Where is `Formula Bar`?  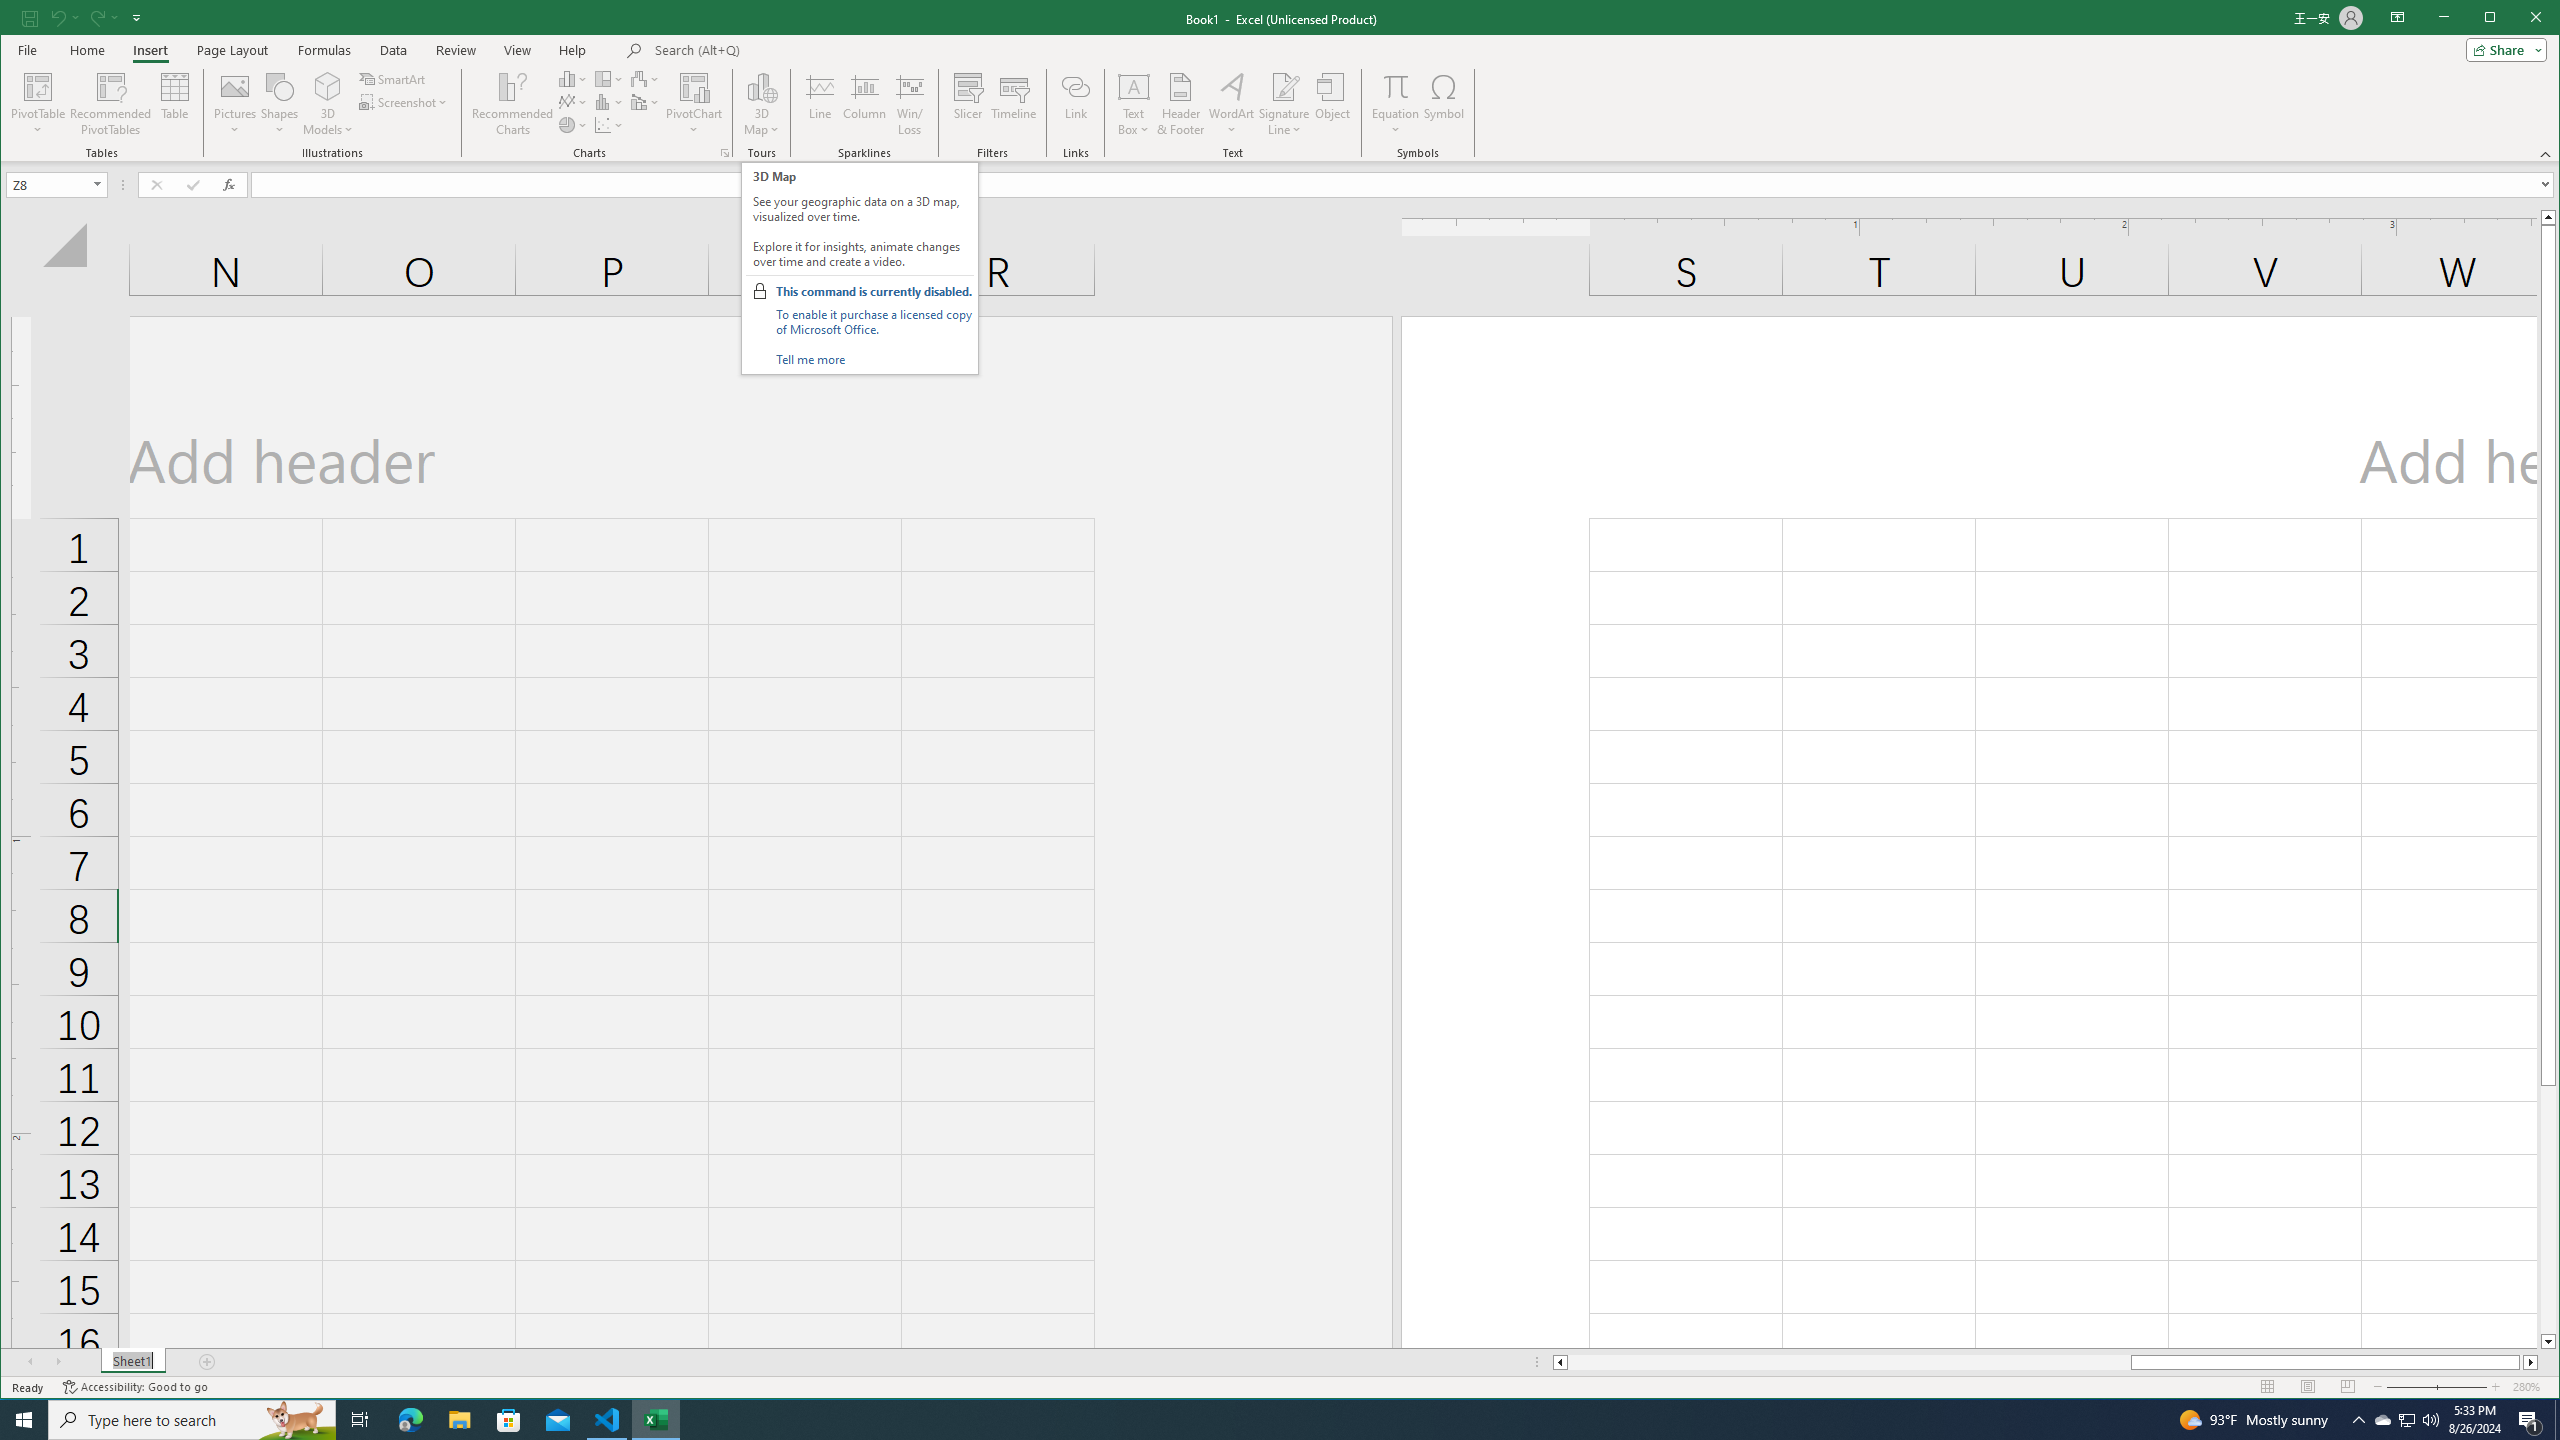 Formula Bar is located at coordinates (1405, 184).